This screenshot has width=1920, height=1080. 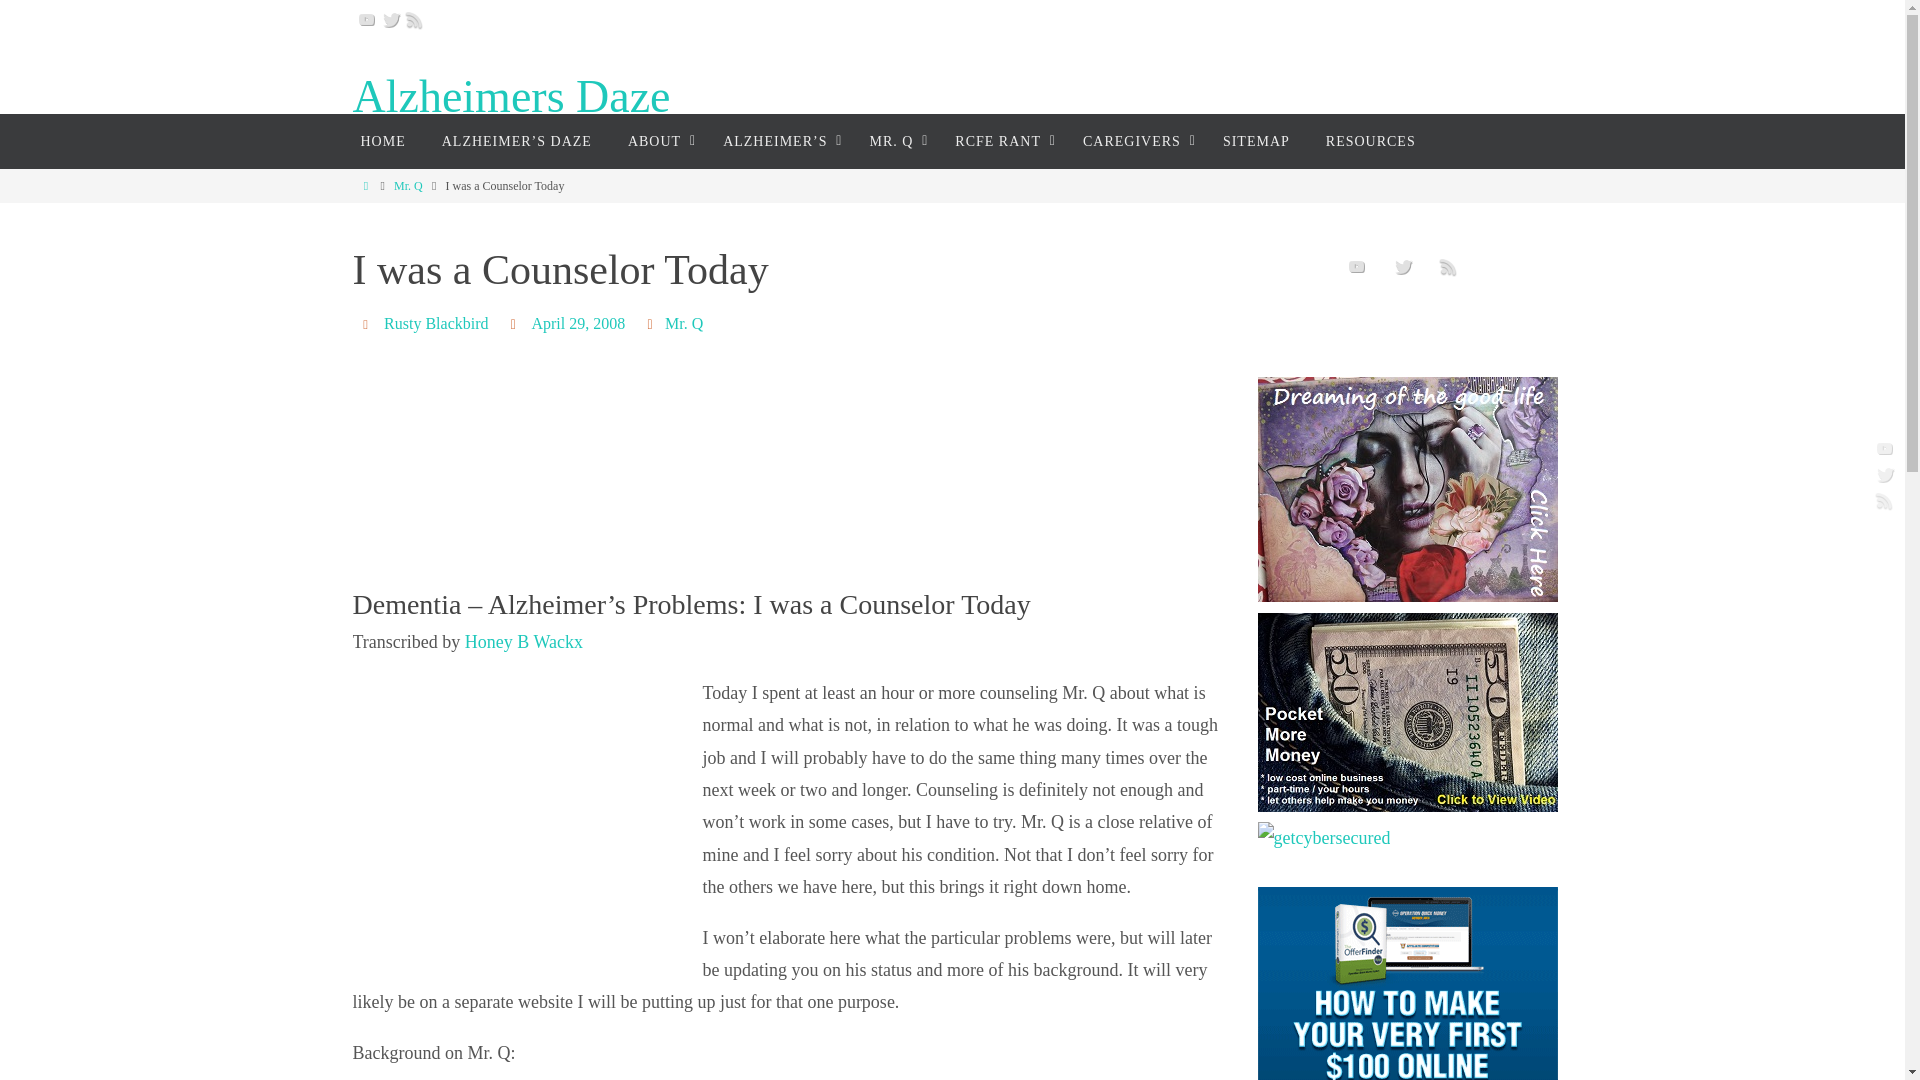 What do you see at coordinates (1885, 448) in the screenshot?
I see `YouTube` at bounding box center [1885, 448].